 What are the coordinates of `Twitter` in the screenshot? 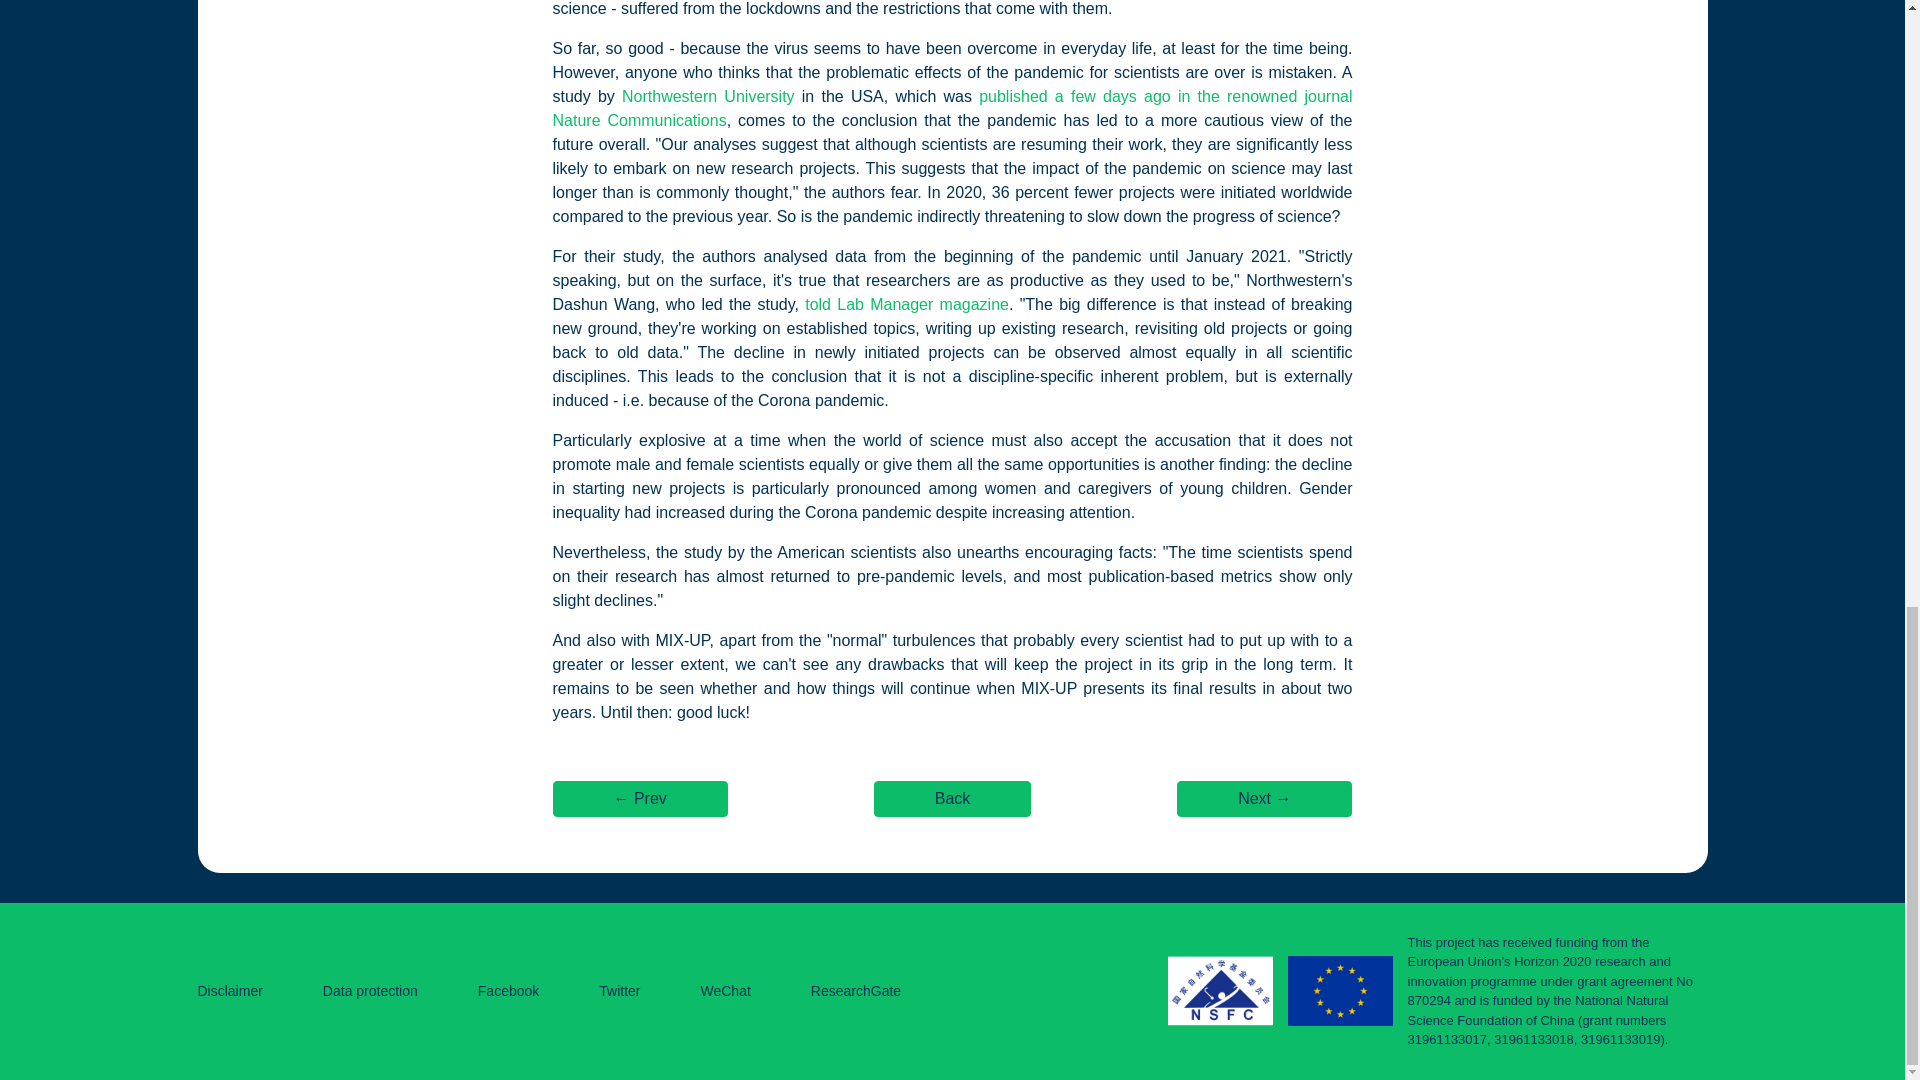 It's located at (619, 990).